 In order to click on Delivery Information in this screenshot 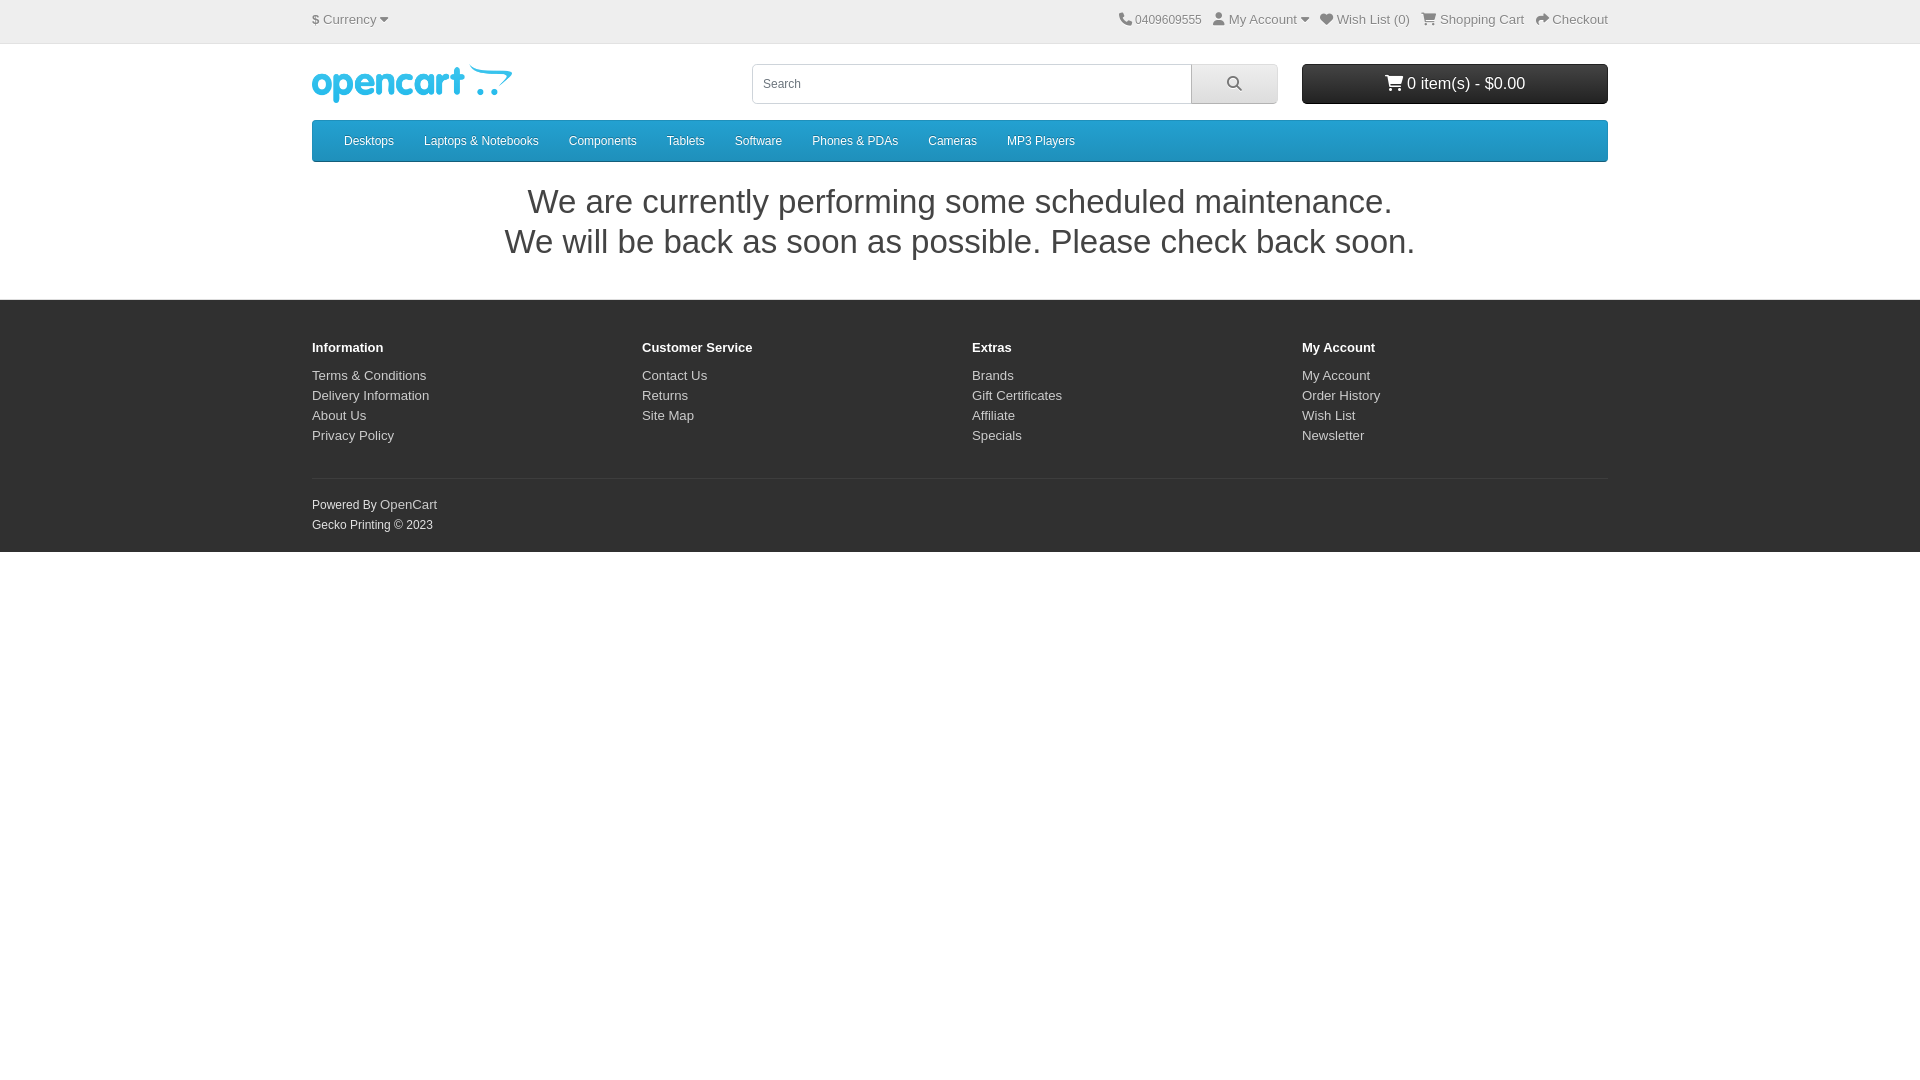, I will do `click(370, 396)`.